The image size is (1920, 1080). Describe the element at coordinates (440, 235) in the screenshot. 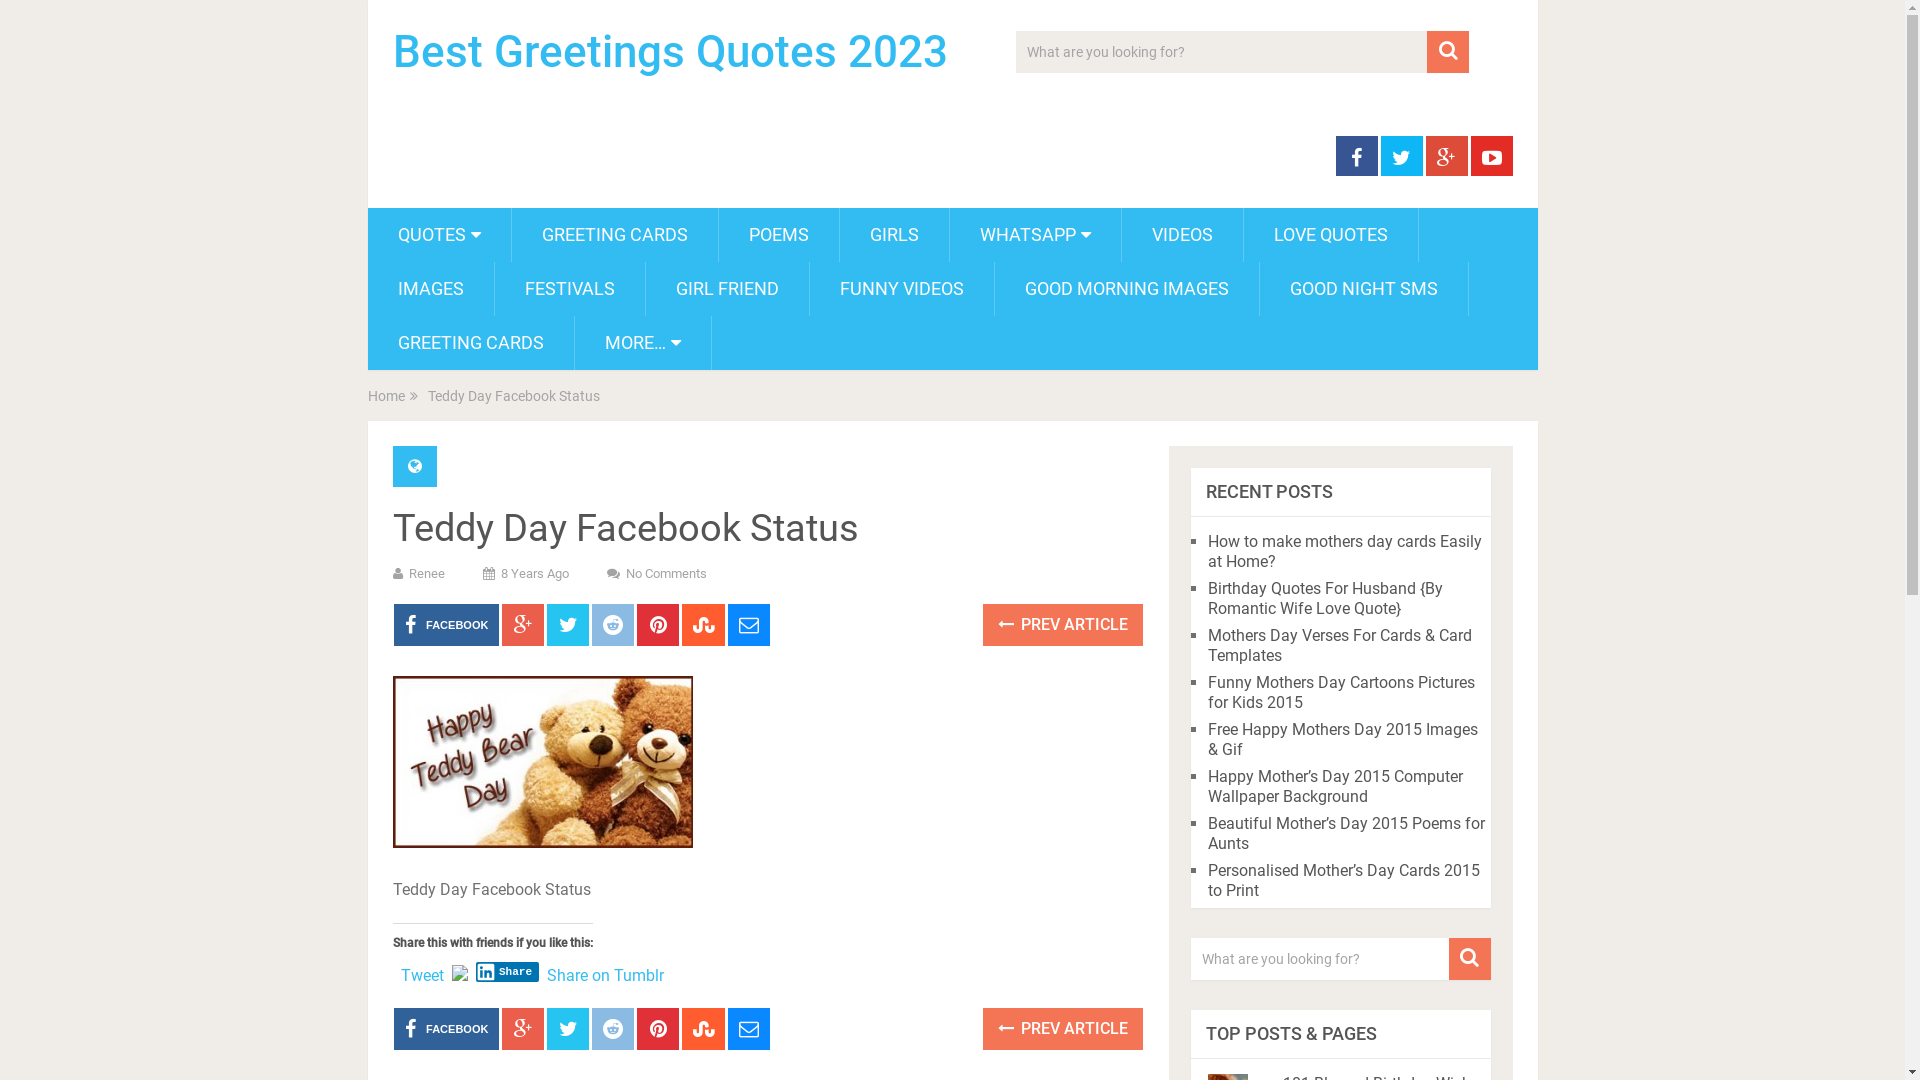

I see `QUOTES` at that location.